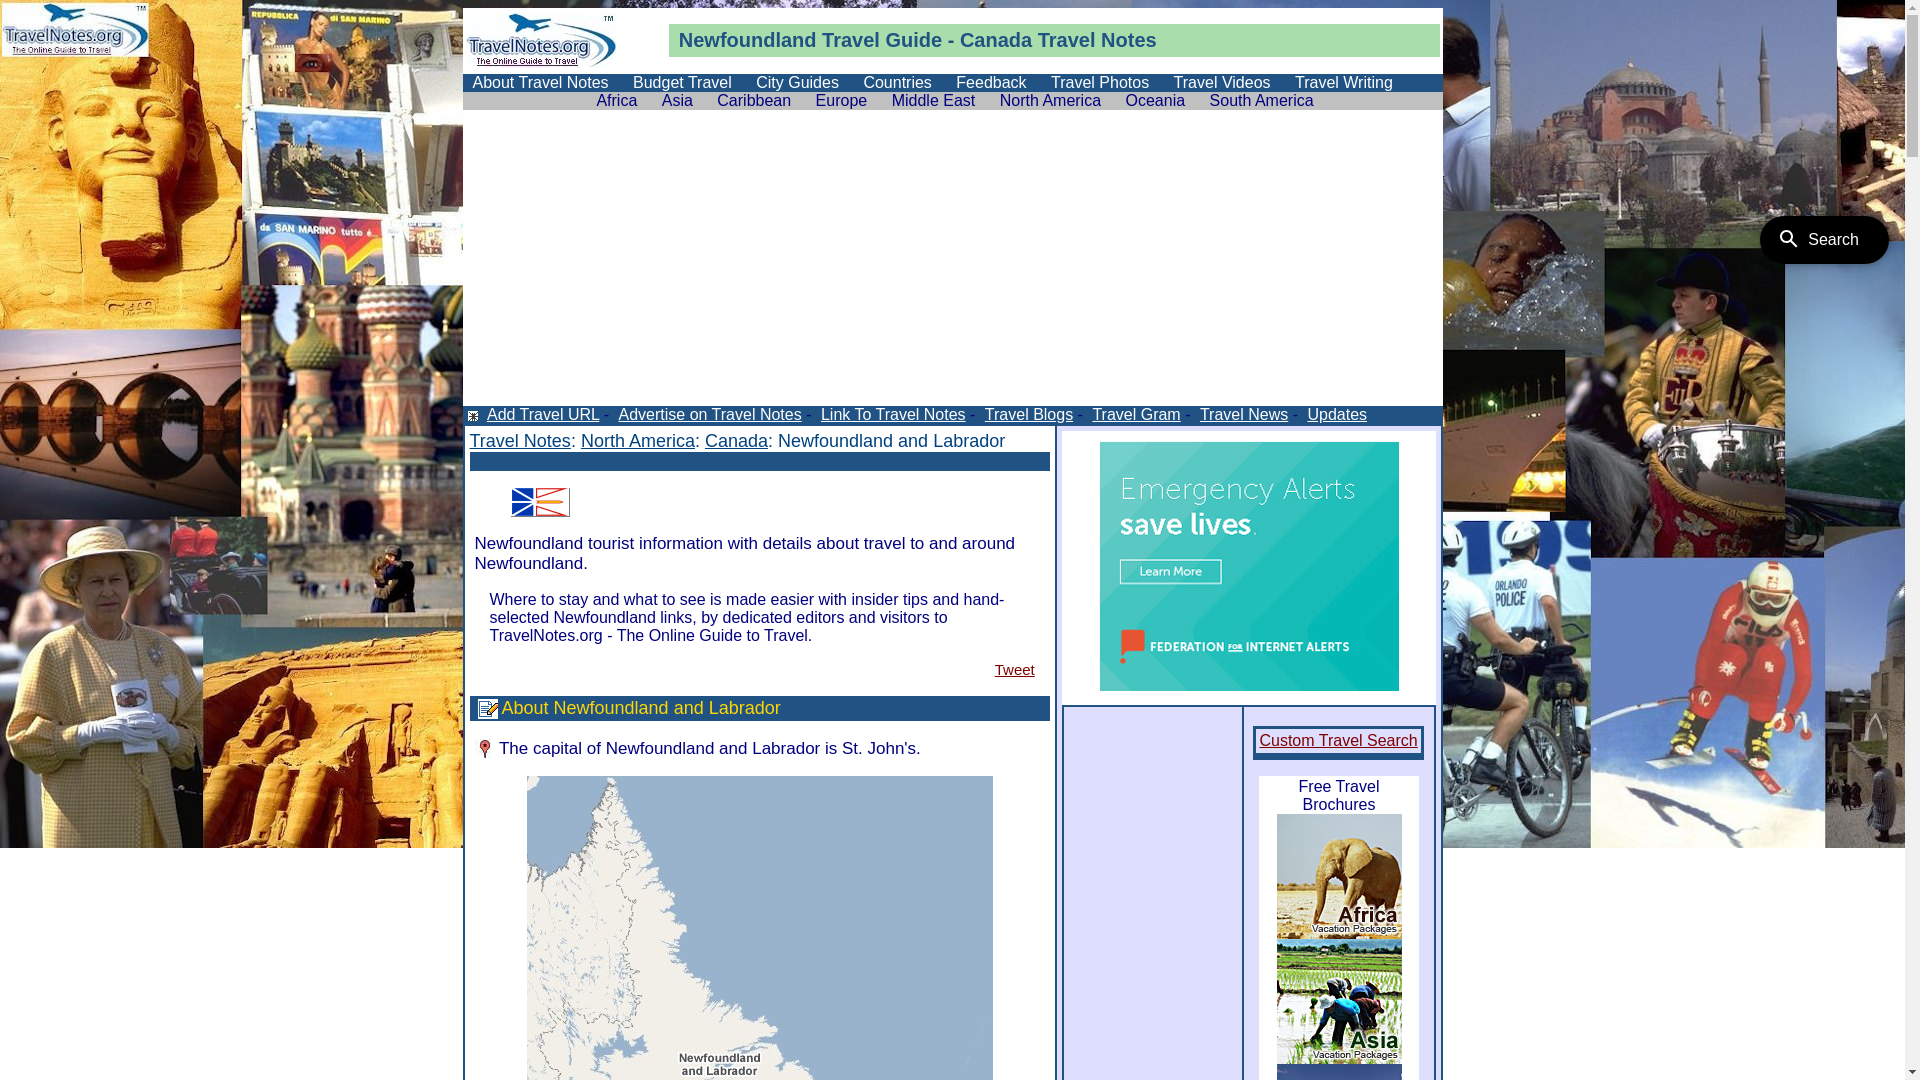 This screenshot has width=1920, height=1080. I want to click on Advertisement, so click(704, 460).